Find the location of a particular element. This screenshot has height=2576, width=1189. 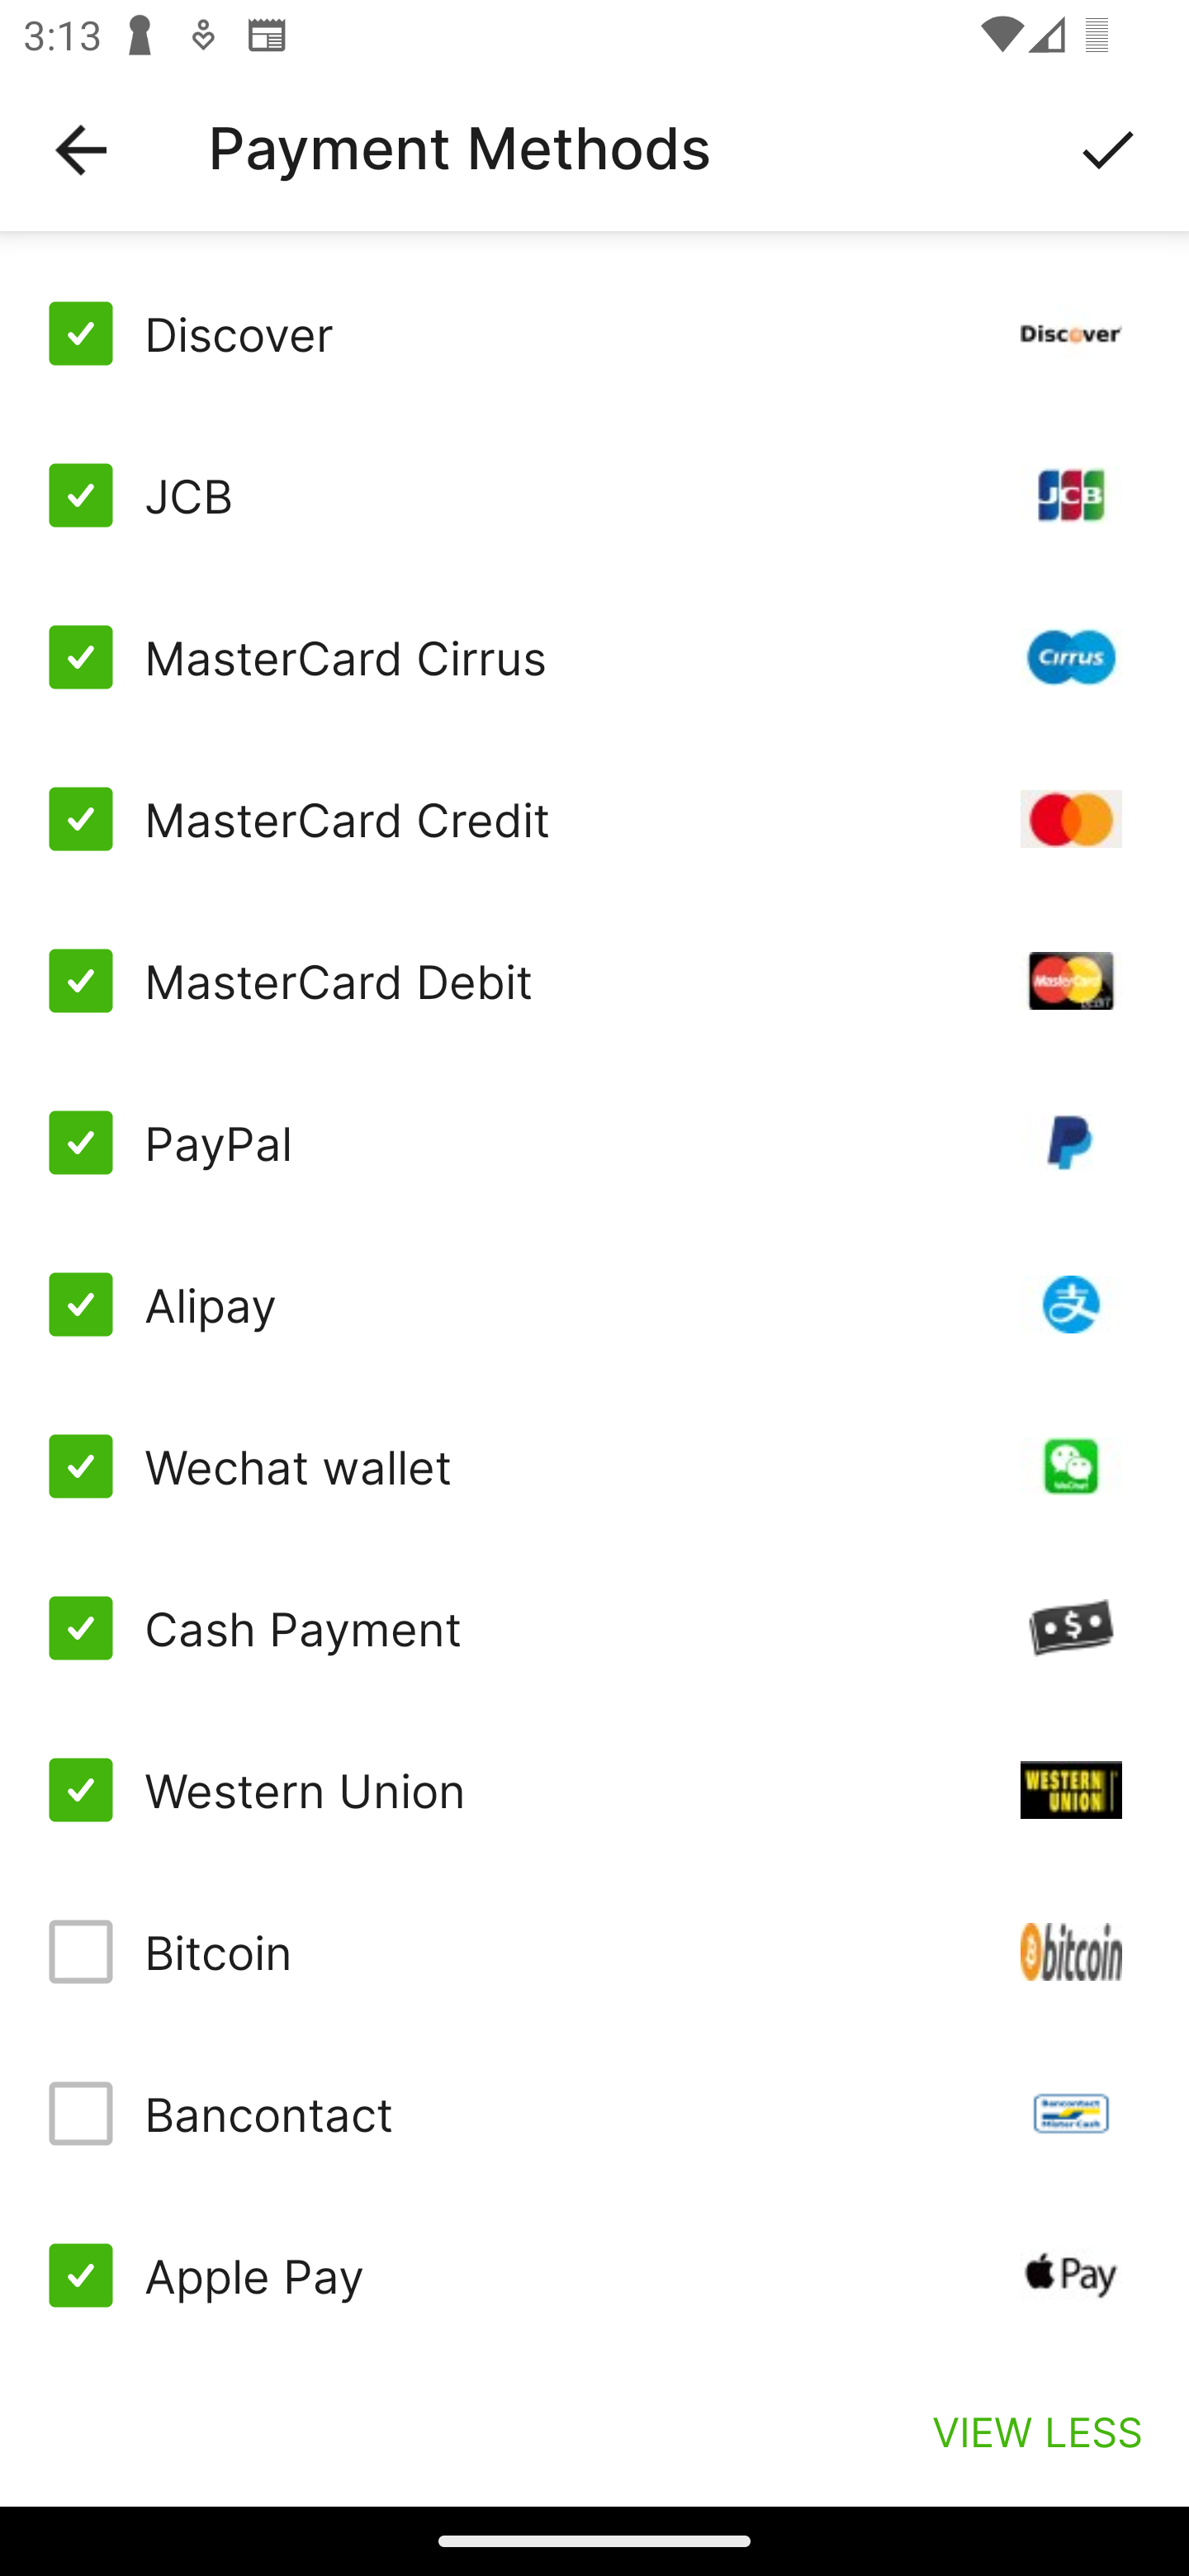

MasterCard Debit is located at coordinates (594, 979).